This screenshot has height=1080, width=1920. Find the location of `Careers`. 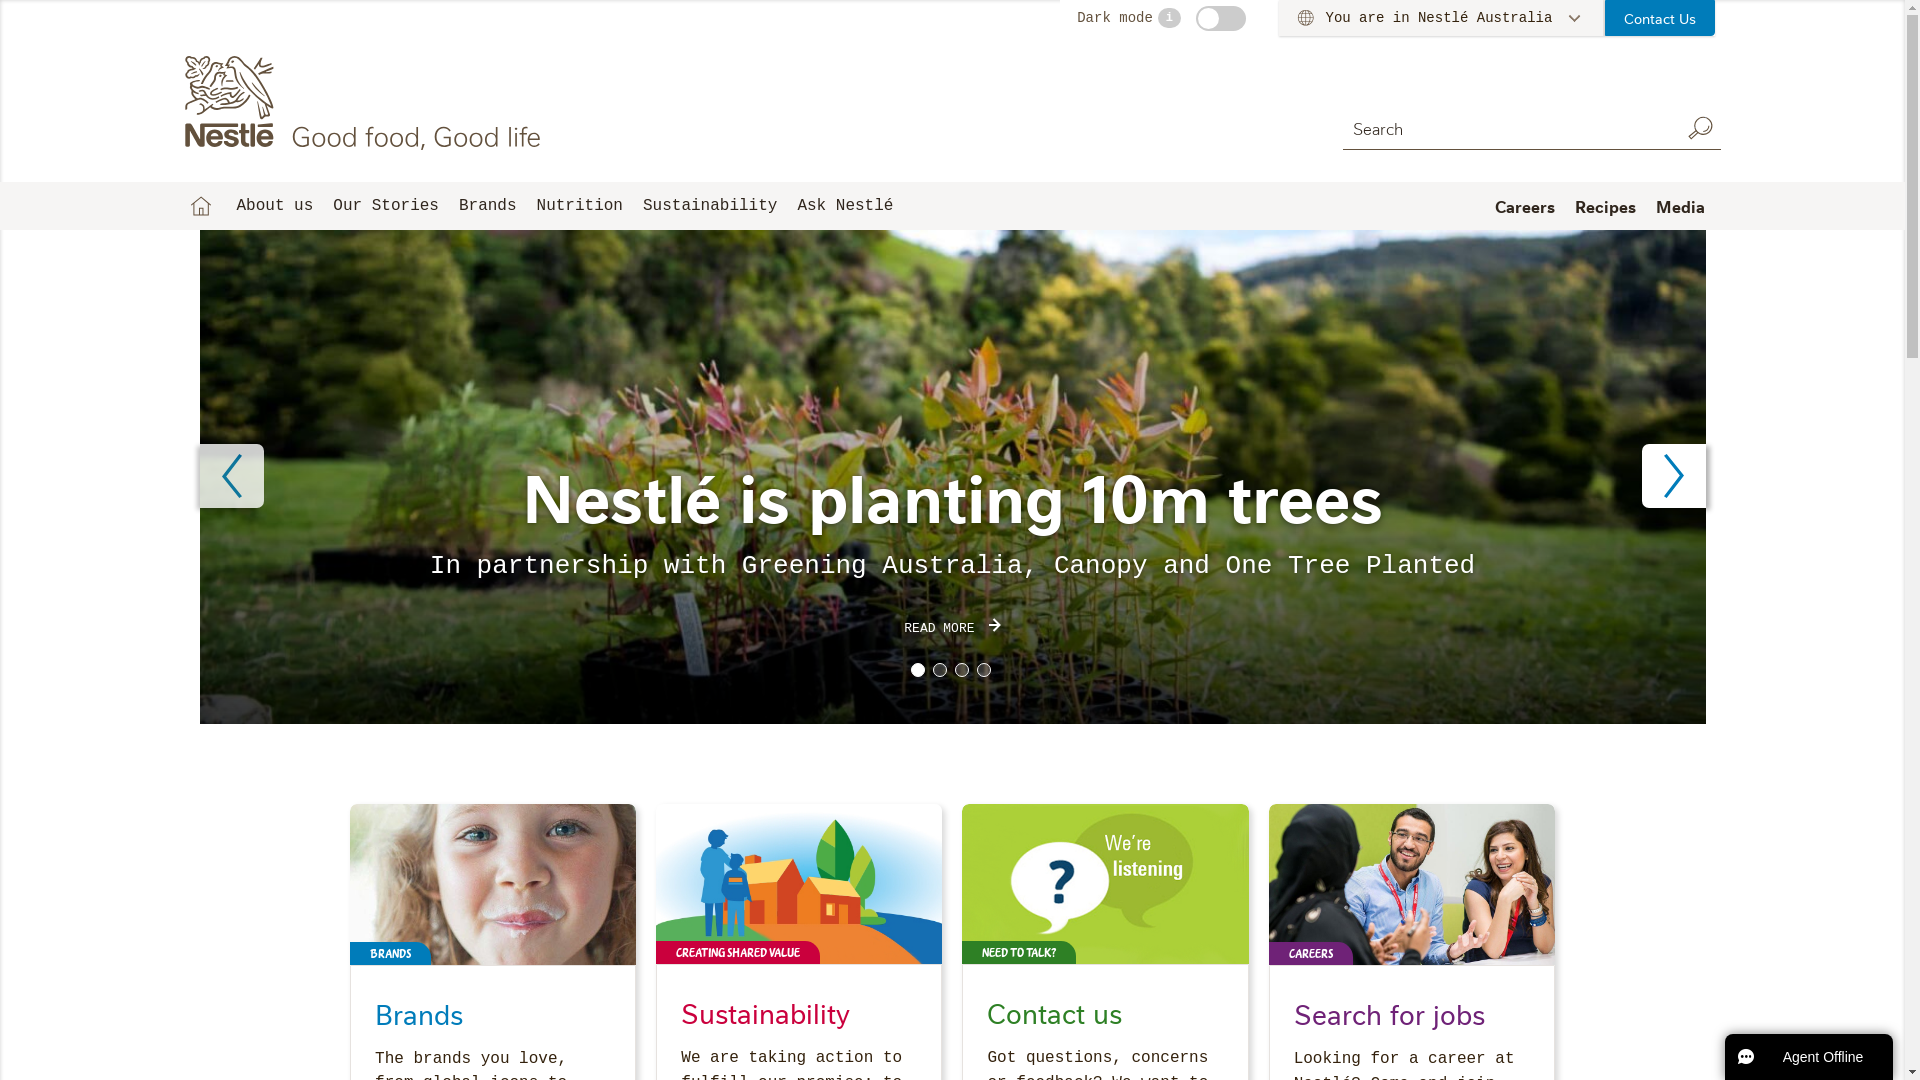

Careers is located at coordinates (1524, 206).